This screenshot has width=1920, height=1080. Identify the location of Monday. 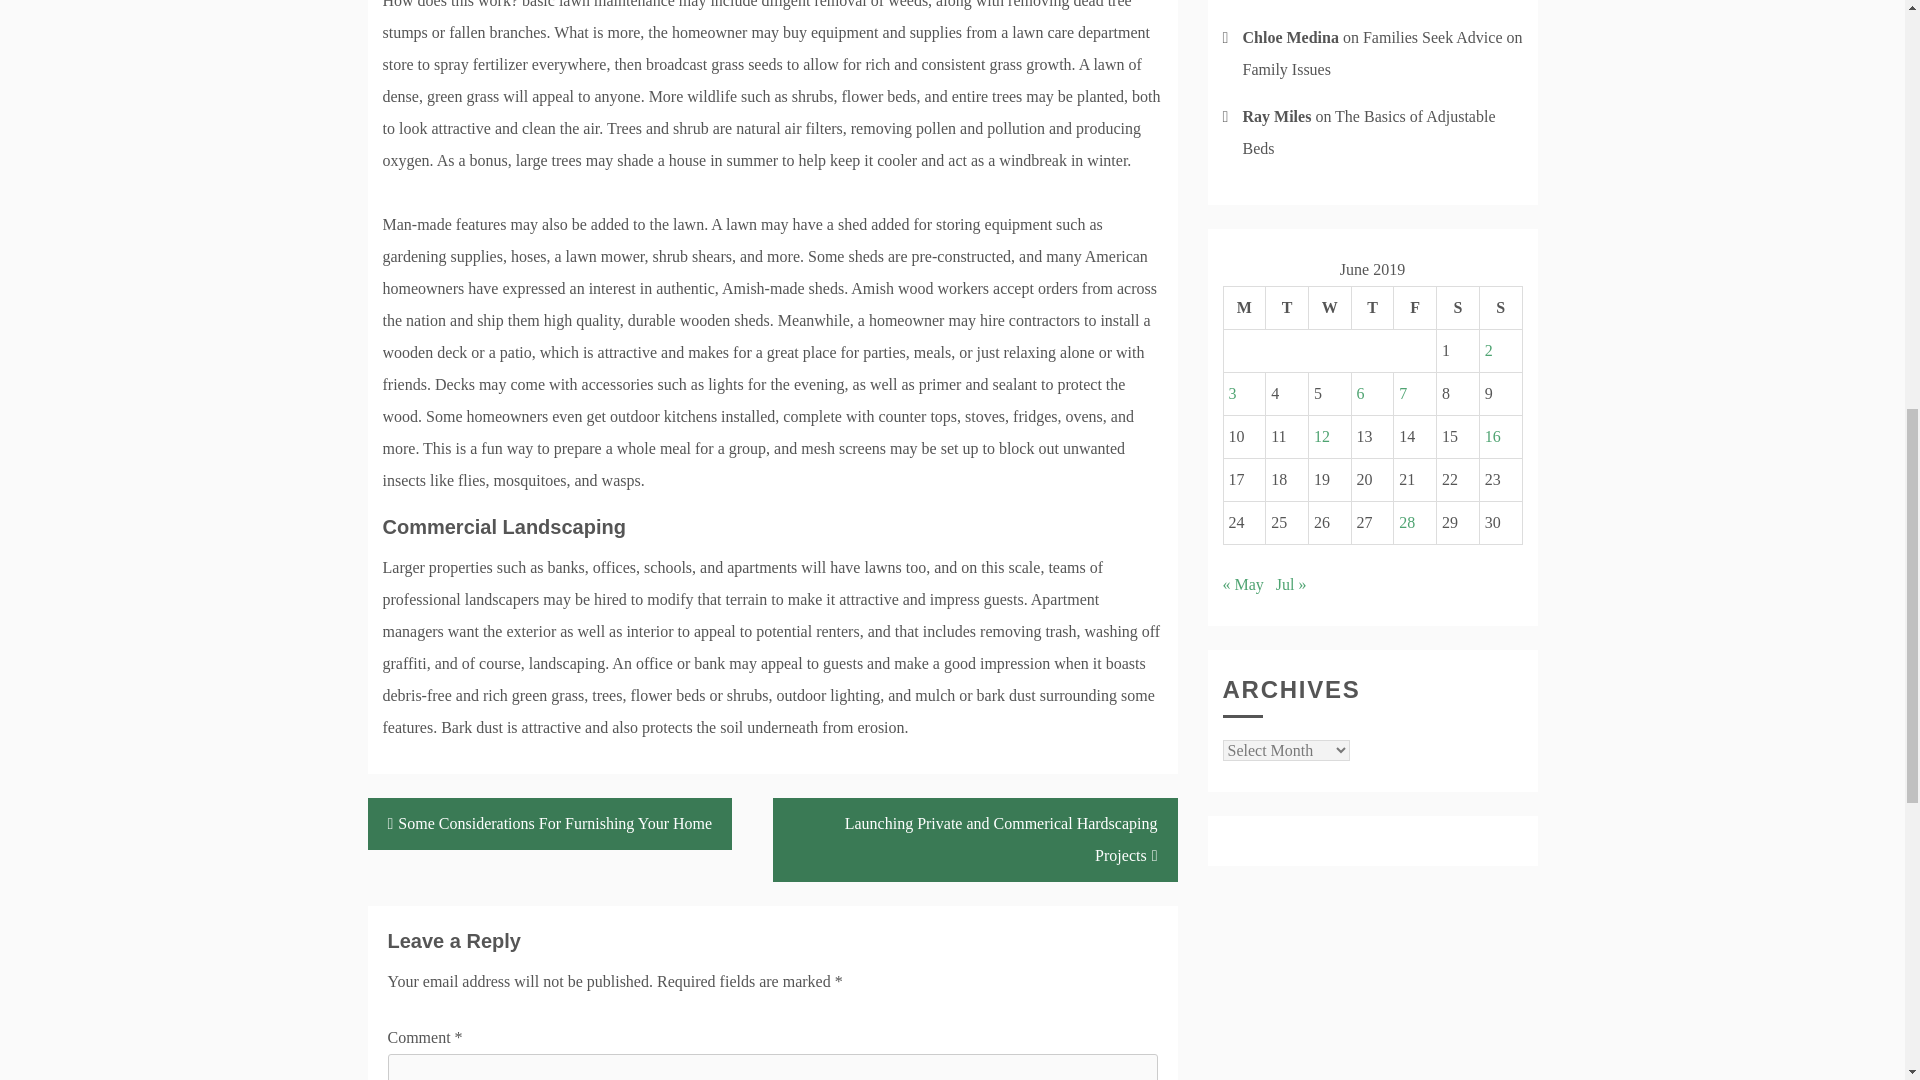
(1244, 308).